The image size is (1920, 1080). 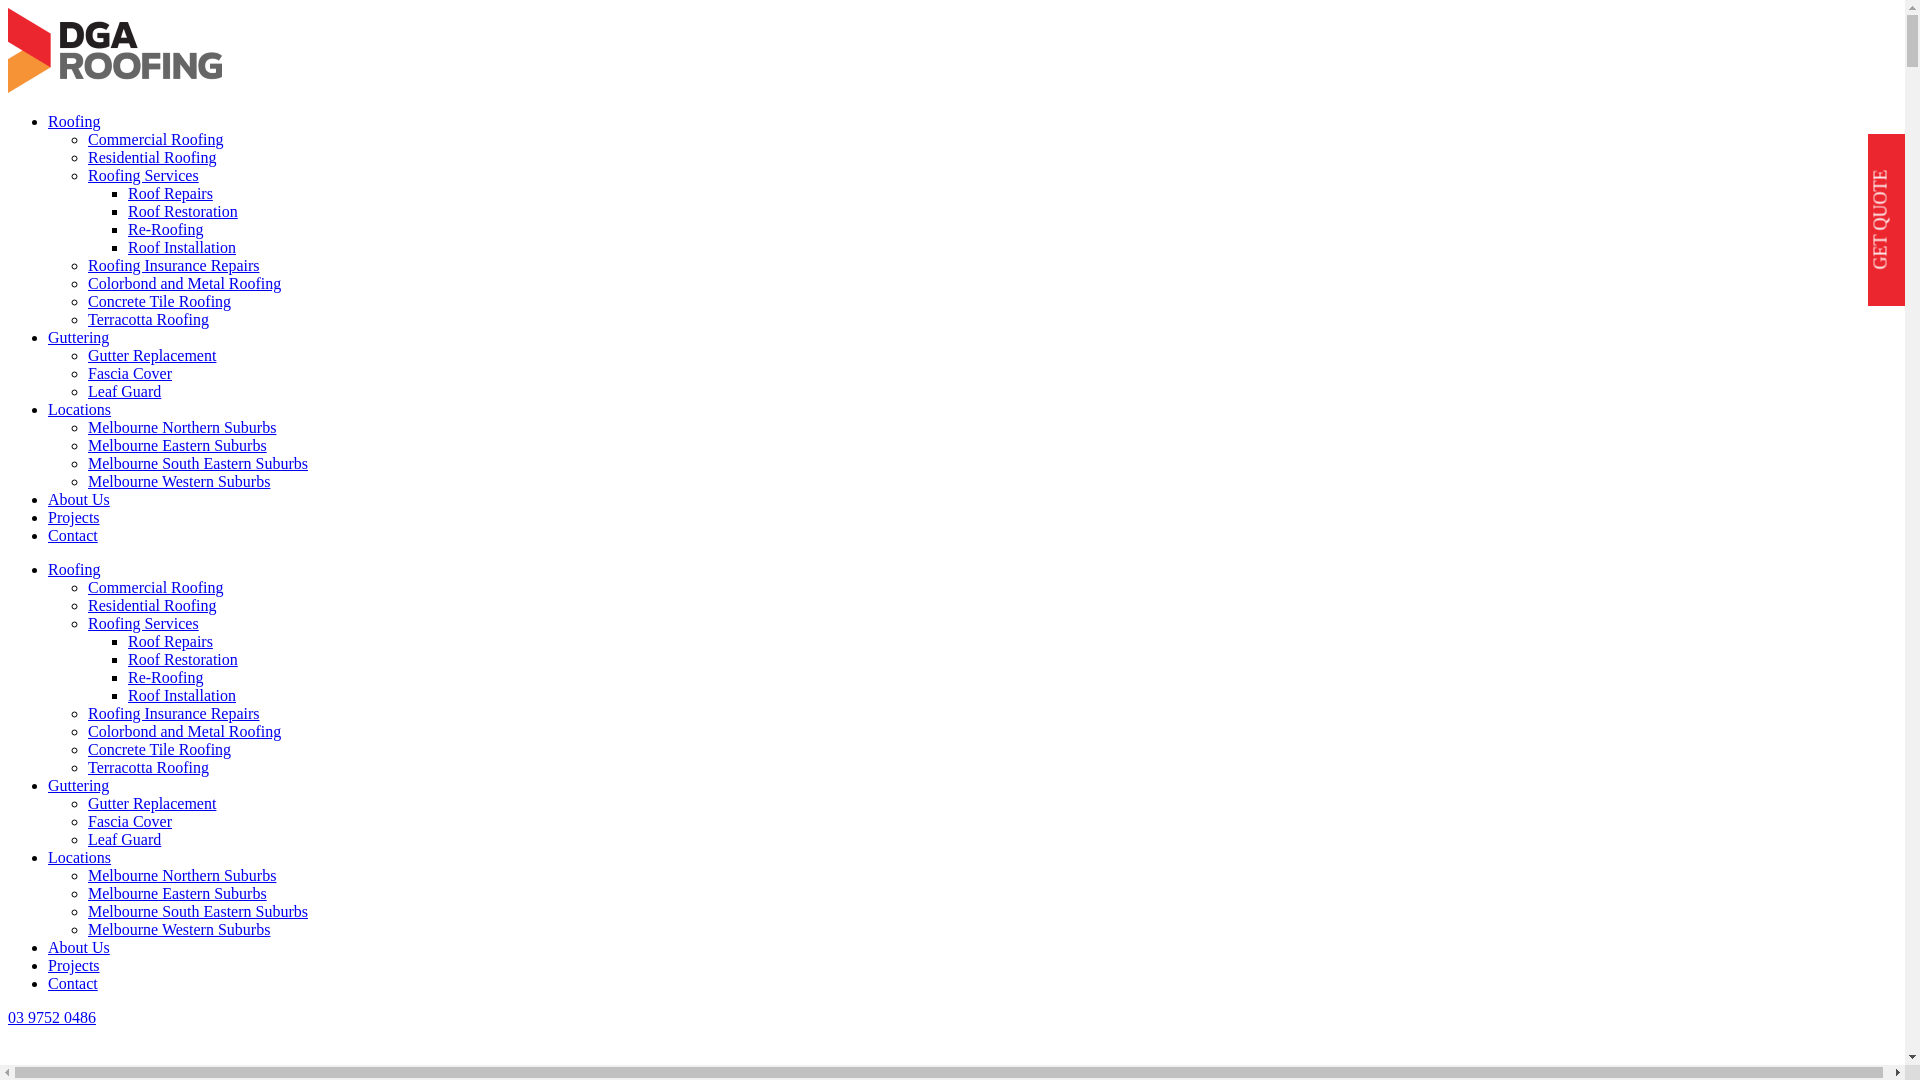 I want to click on Commercial Roofing, so click(x=156, y=140).